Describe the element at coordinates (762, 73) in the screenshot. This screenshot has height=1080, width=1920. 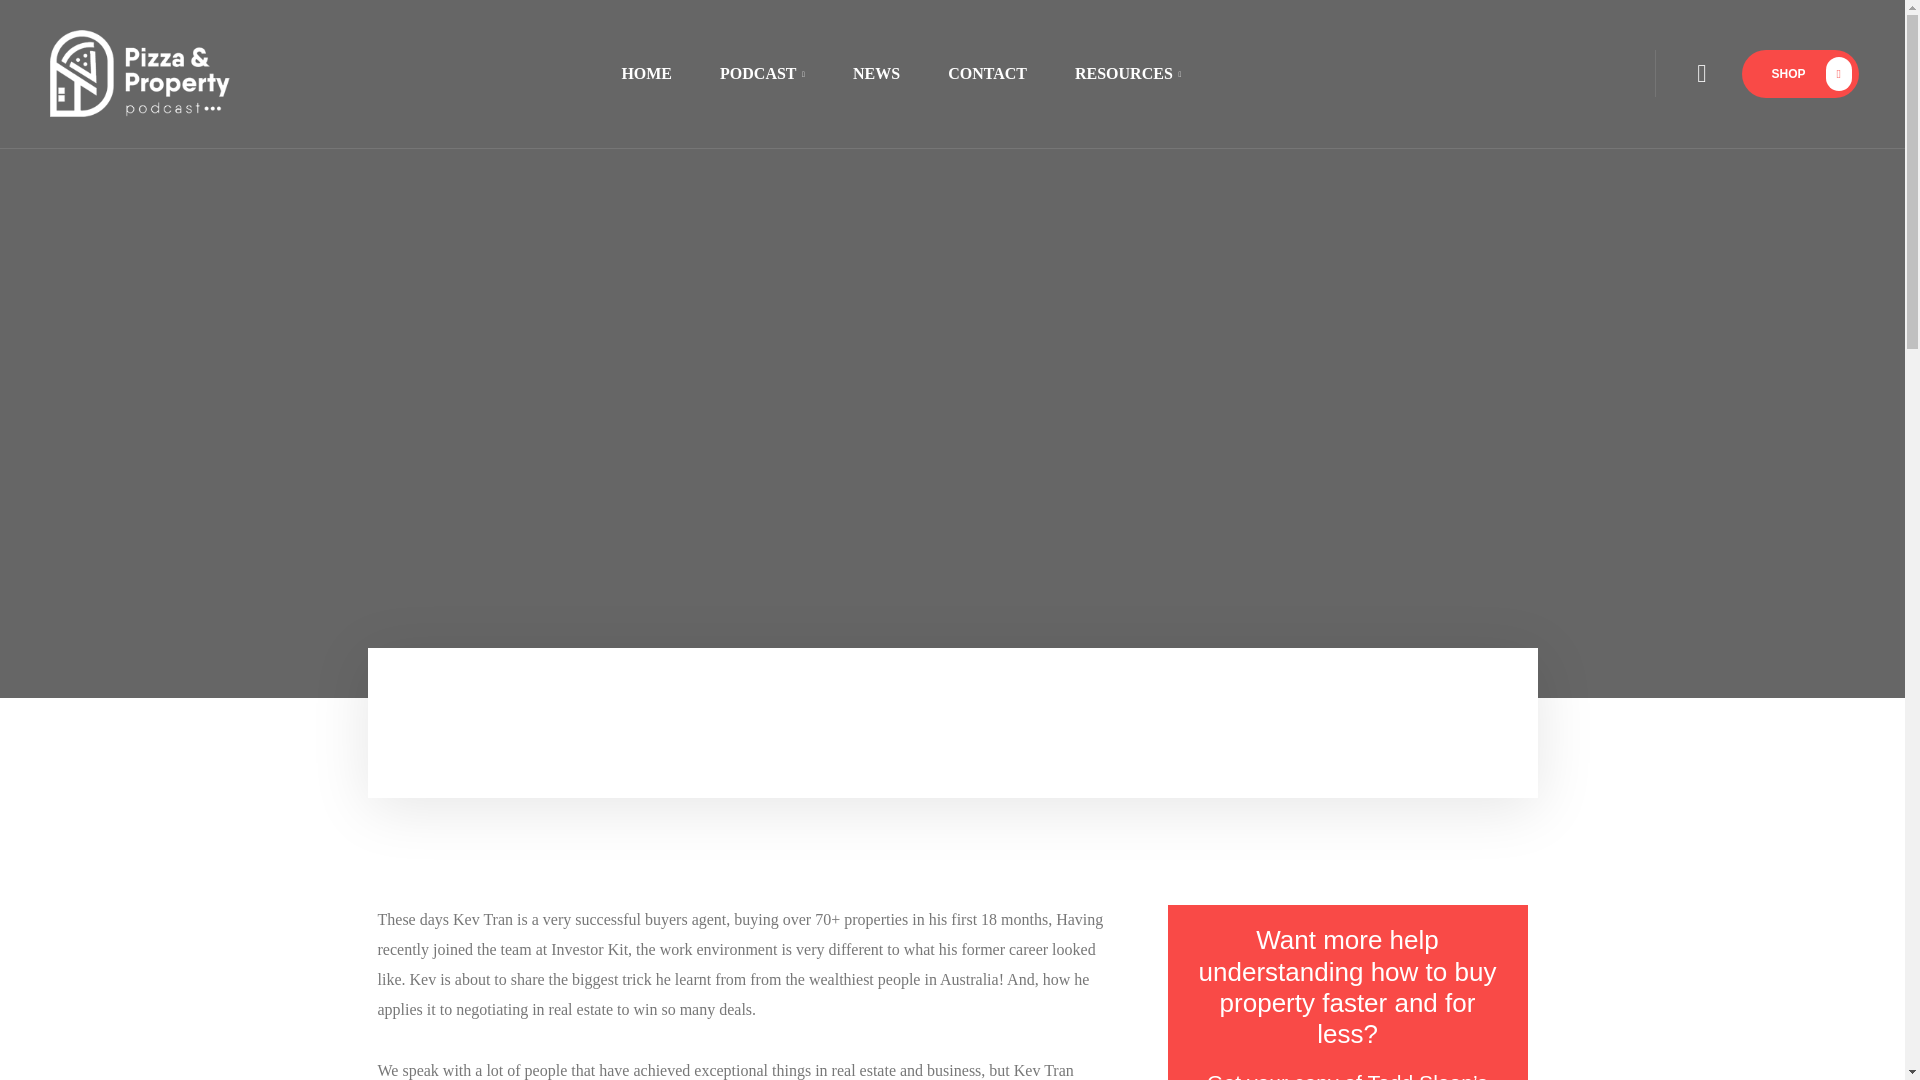
I see `PODCAST` at that location.